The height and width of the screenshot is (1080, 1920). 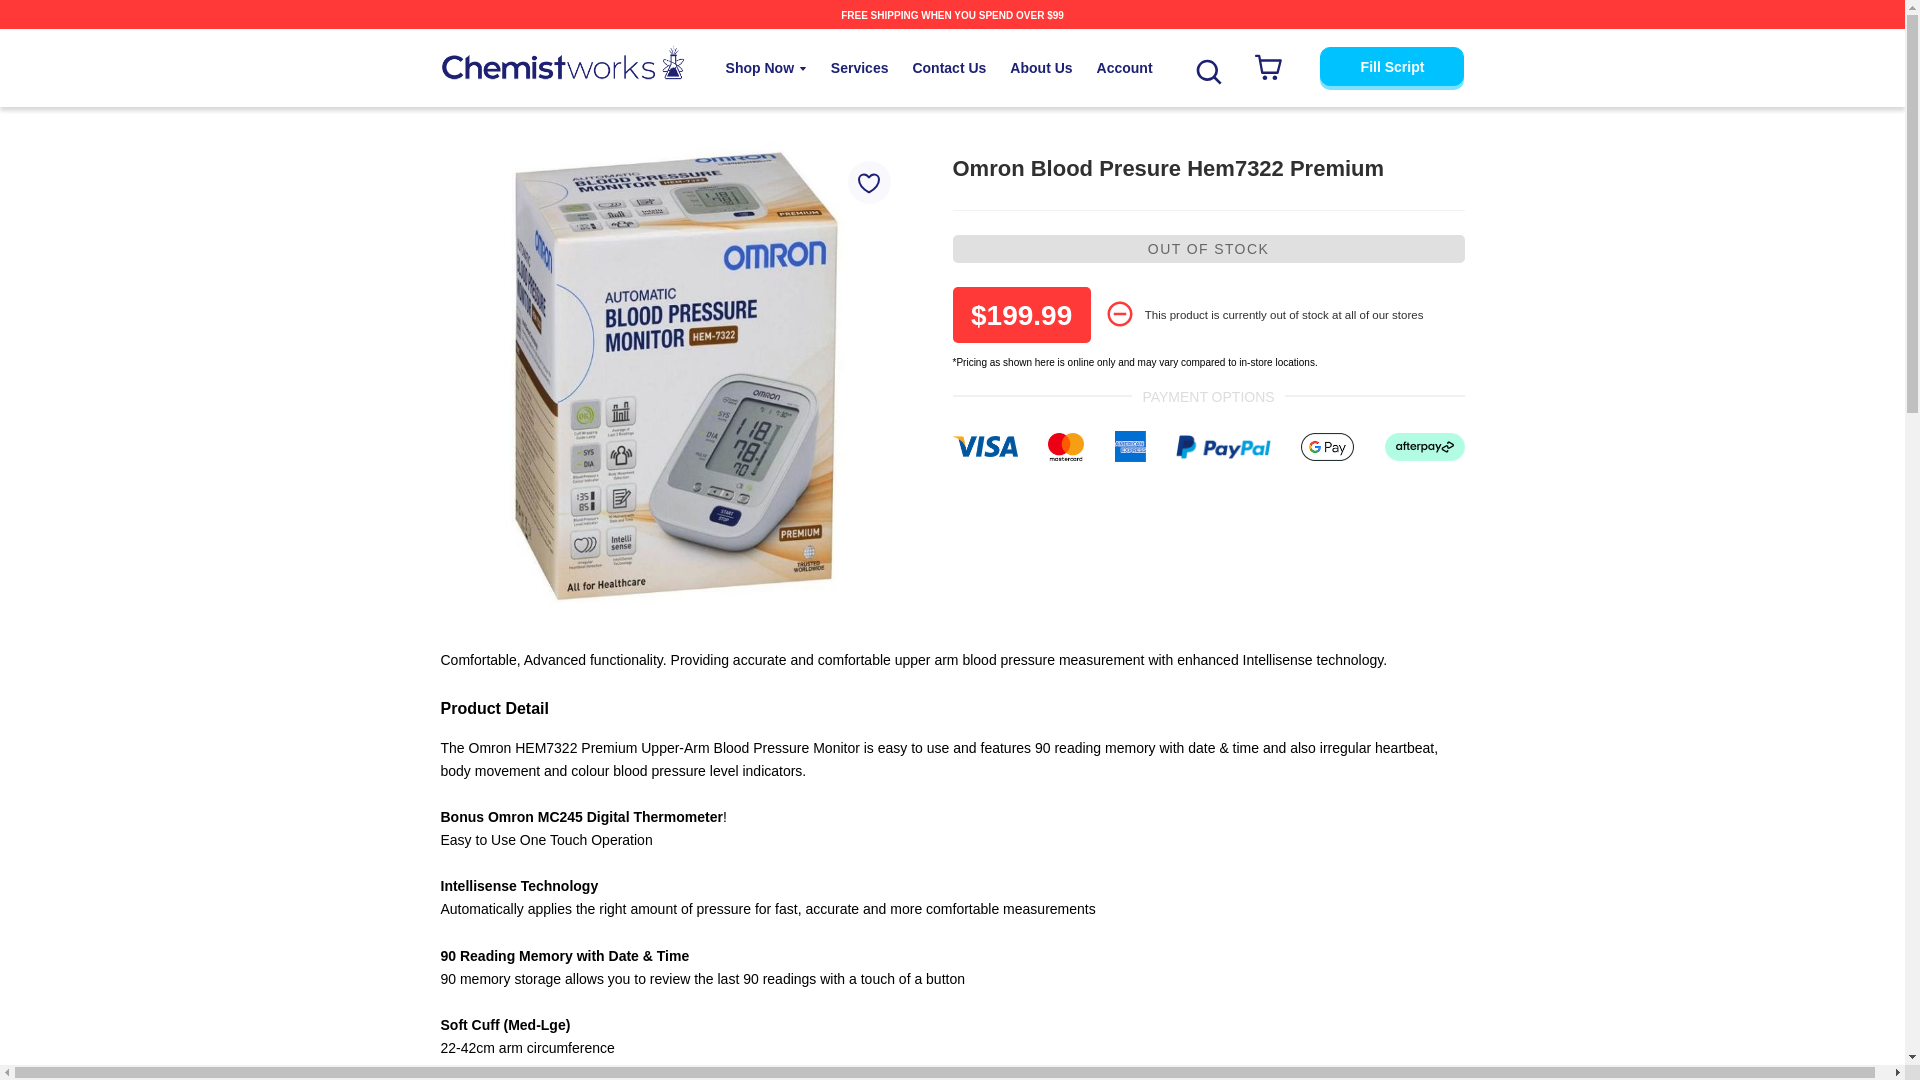 What do you see at coordinates (561, 62) in the screenshot?
I see `Chemistworks Pharmacy` at bounding box center [561, 62].